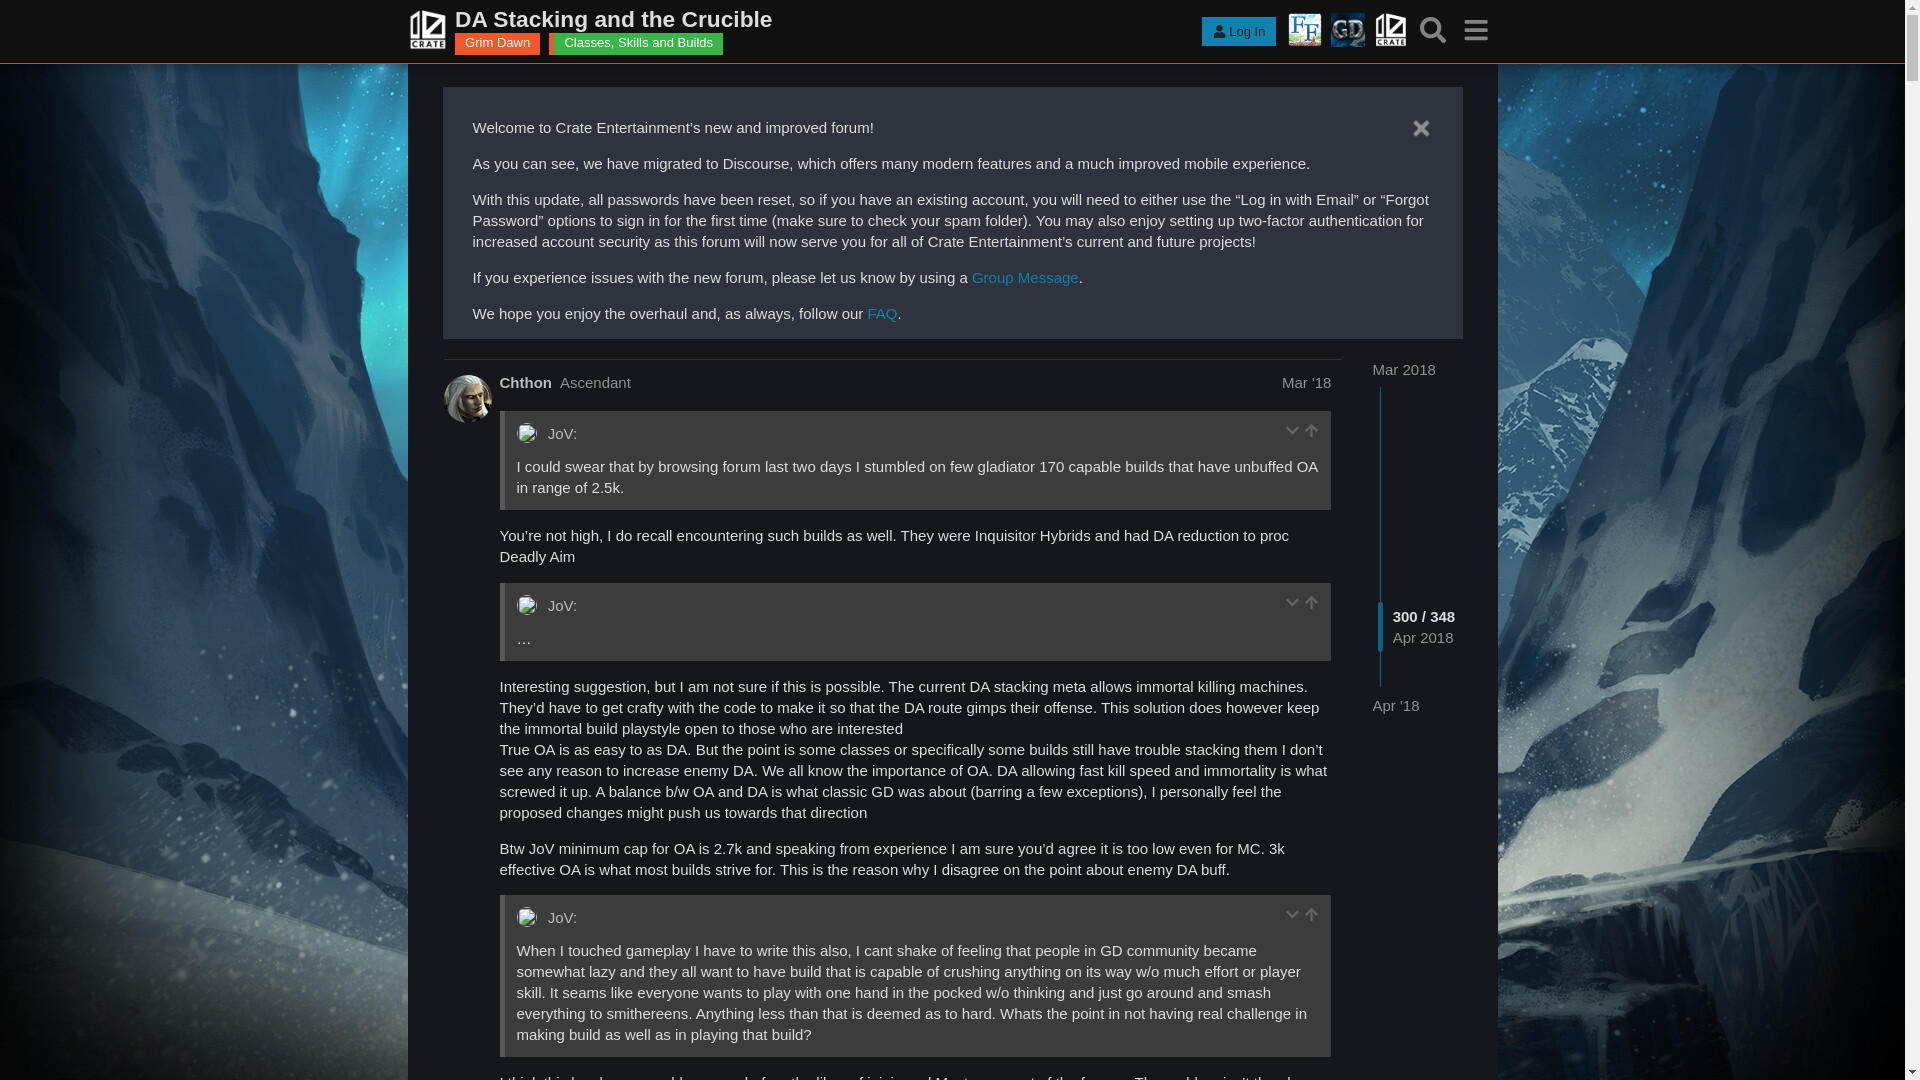 The image size is (1920, 1080). I want to click on Talk about class and equipment skills and builds., so click(638, 43).